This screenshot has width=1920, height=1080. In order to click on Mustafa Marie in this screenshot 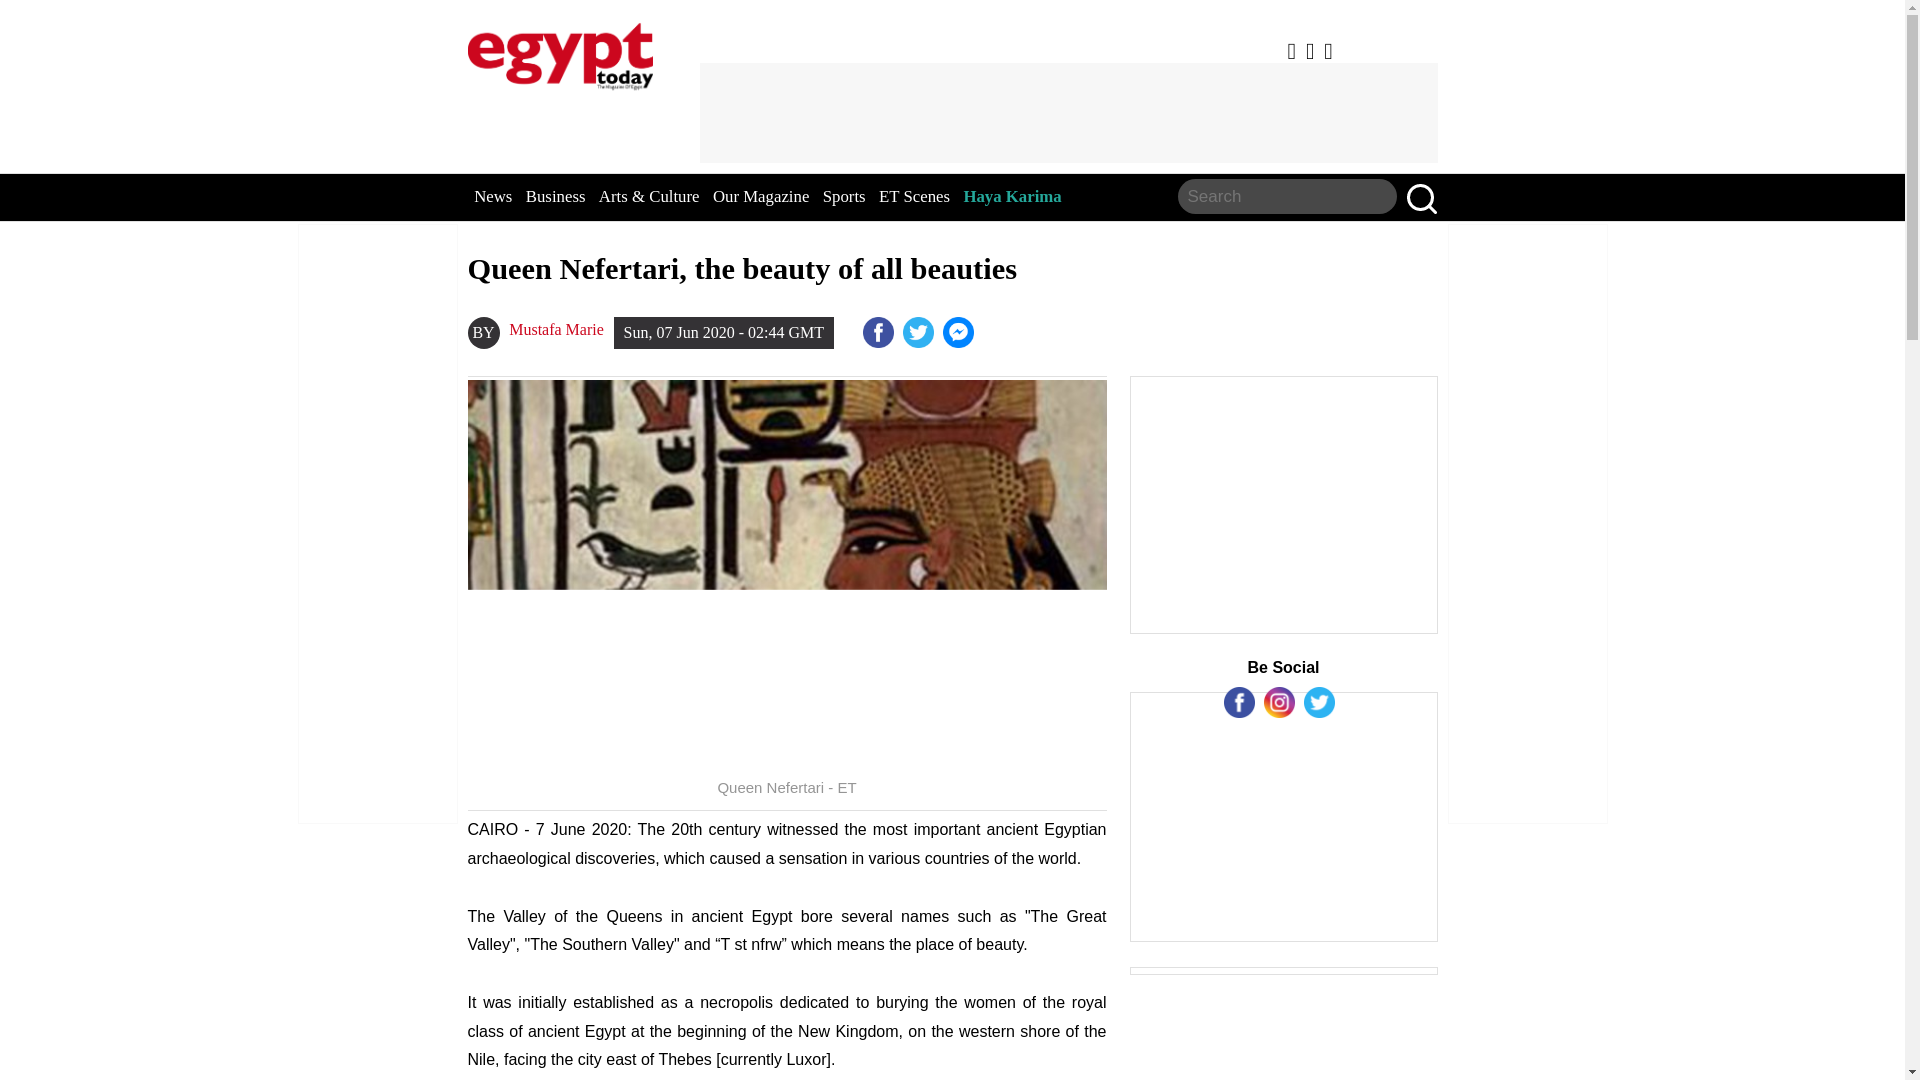, I will do `click(556, 330)`.